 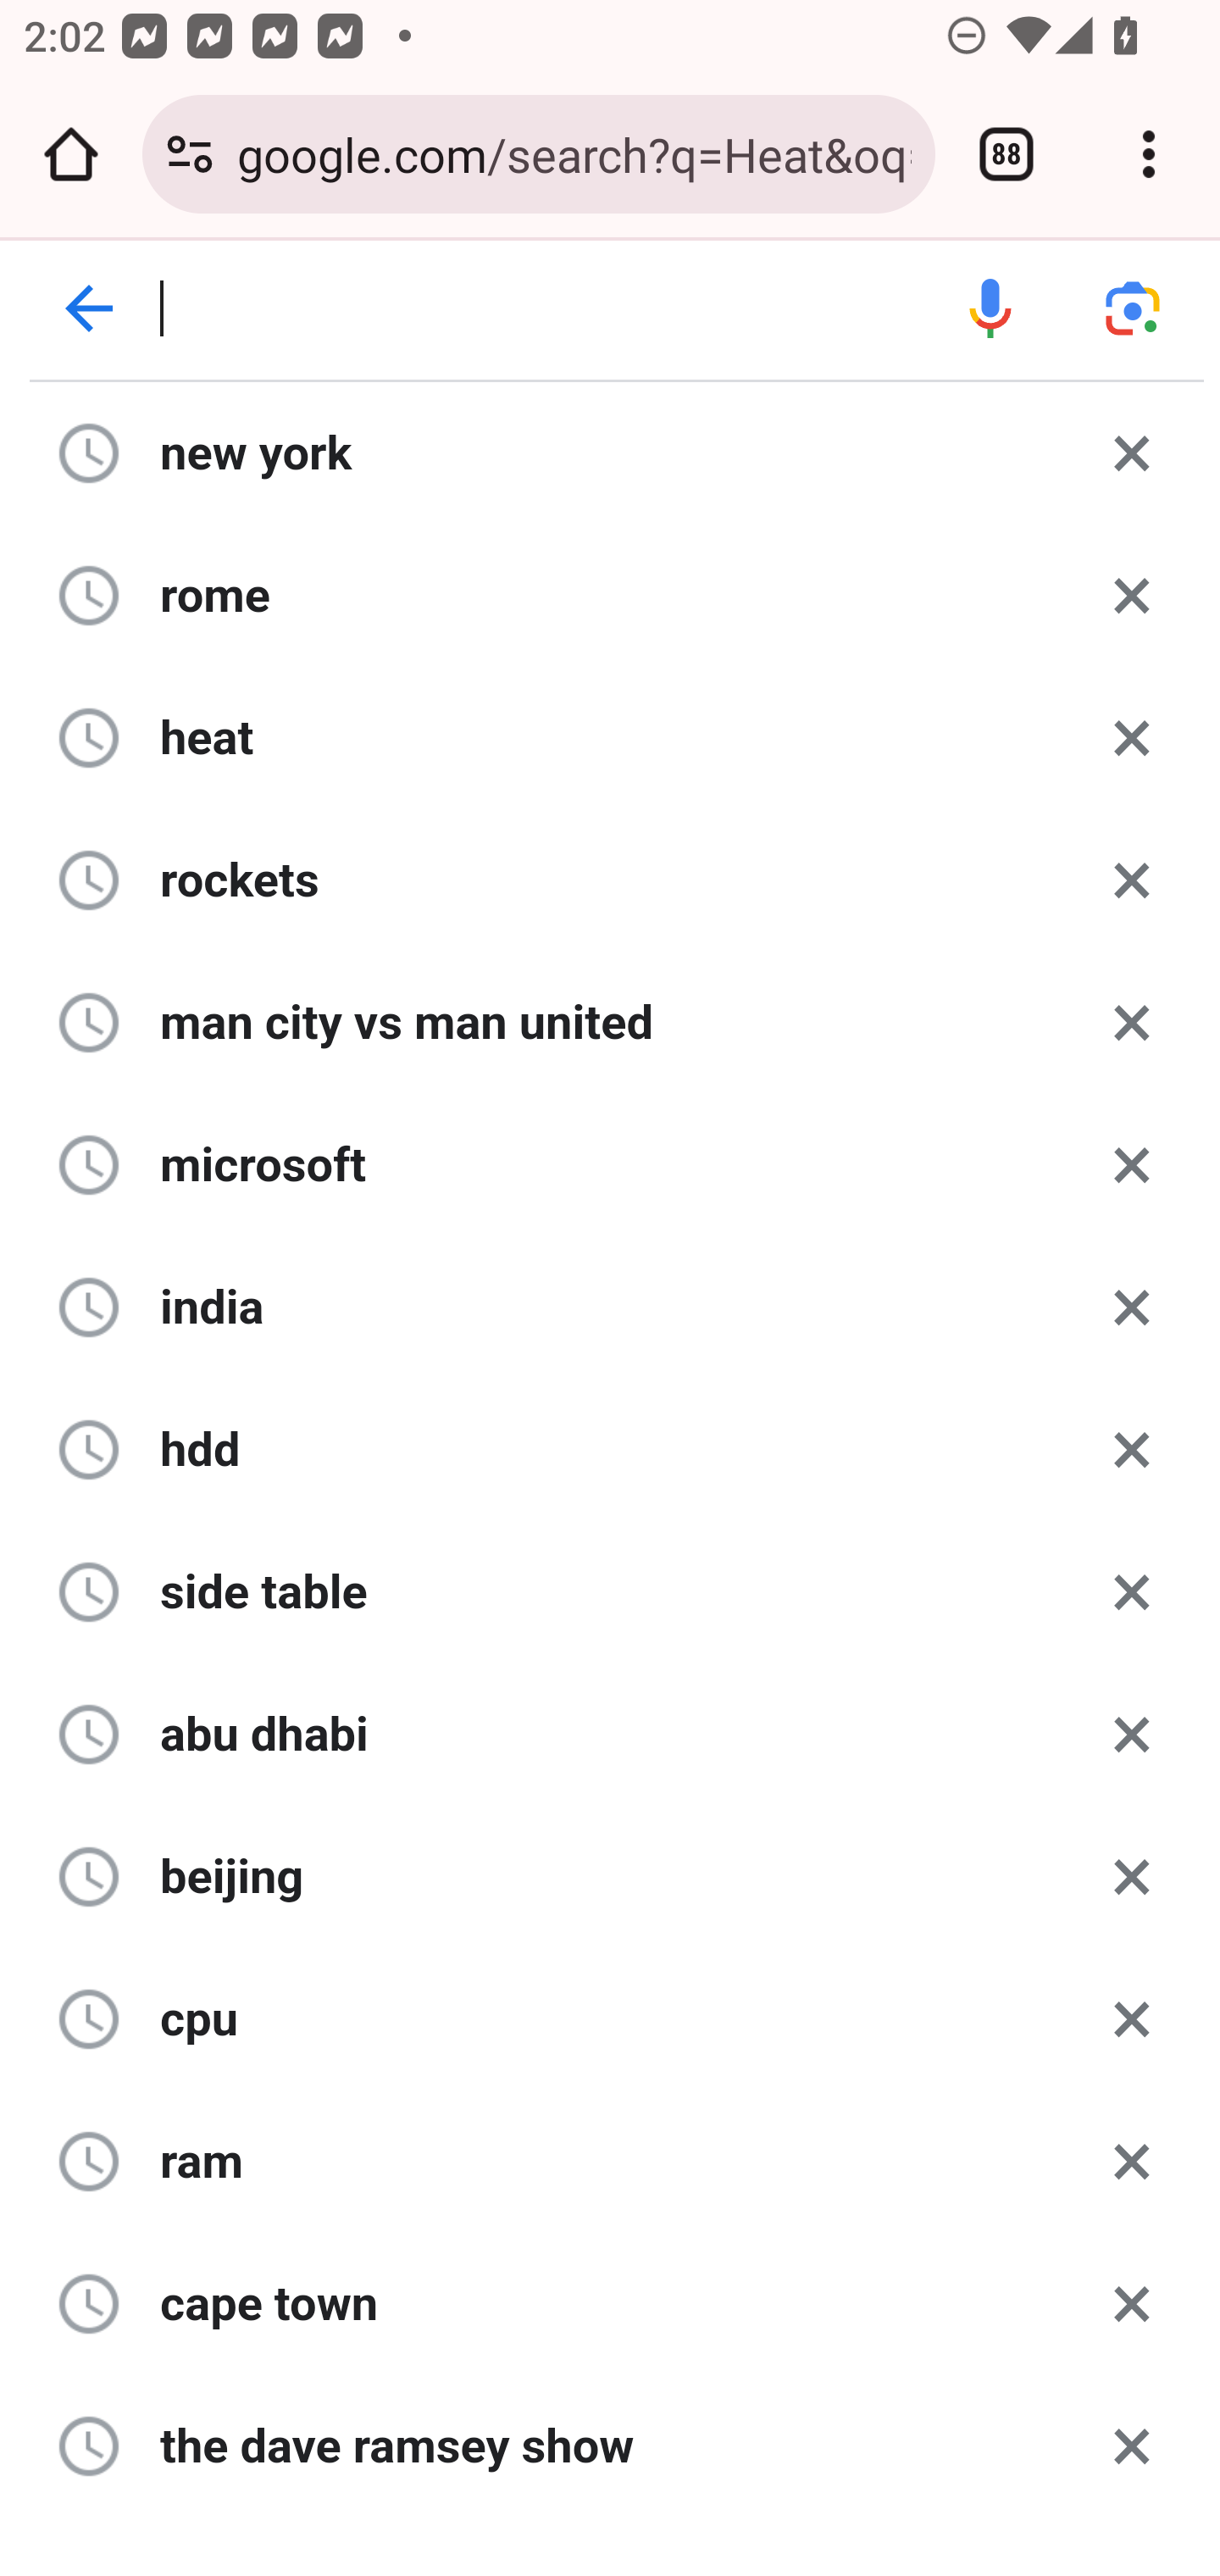 I want to click on Delete, so click(x=1132, y=2302).